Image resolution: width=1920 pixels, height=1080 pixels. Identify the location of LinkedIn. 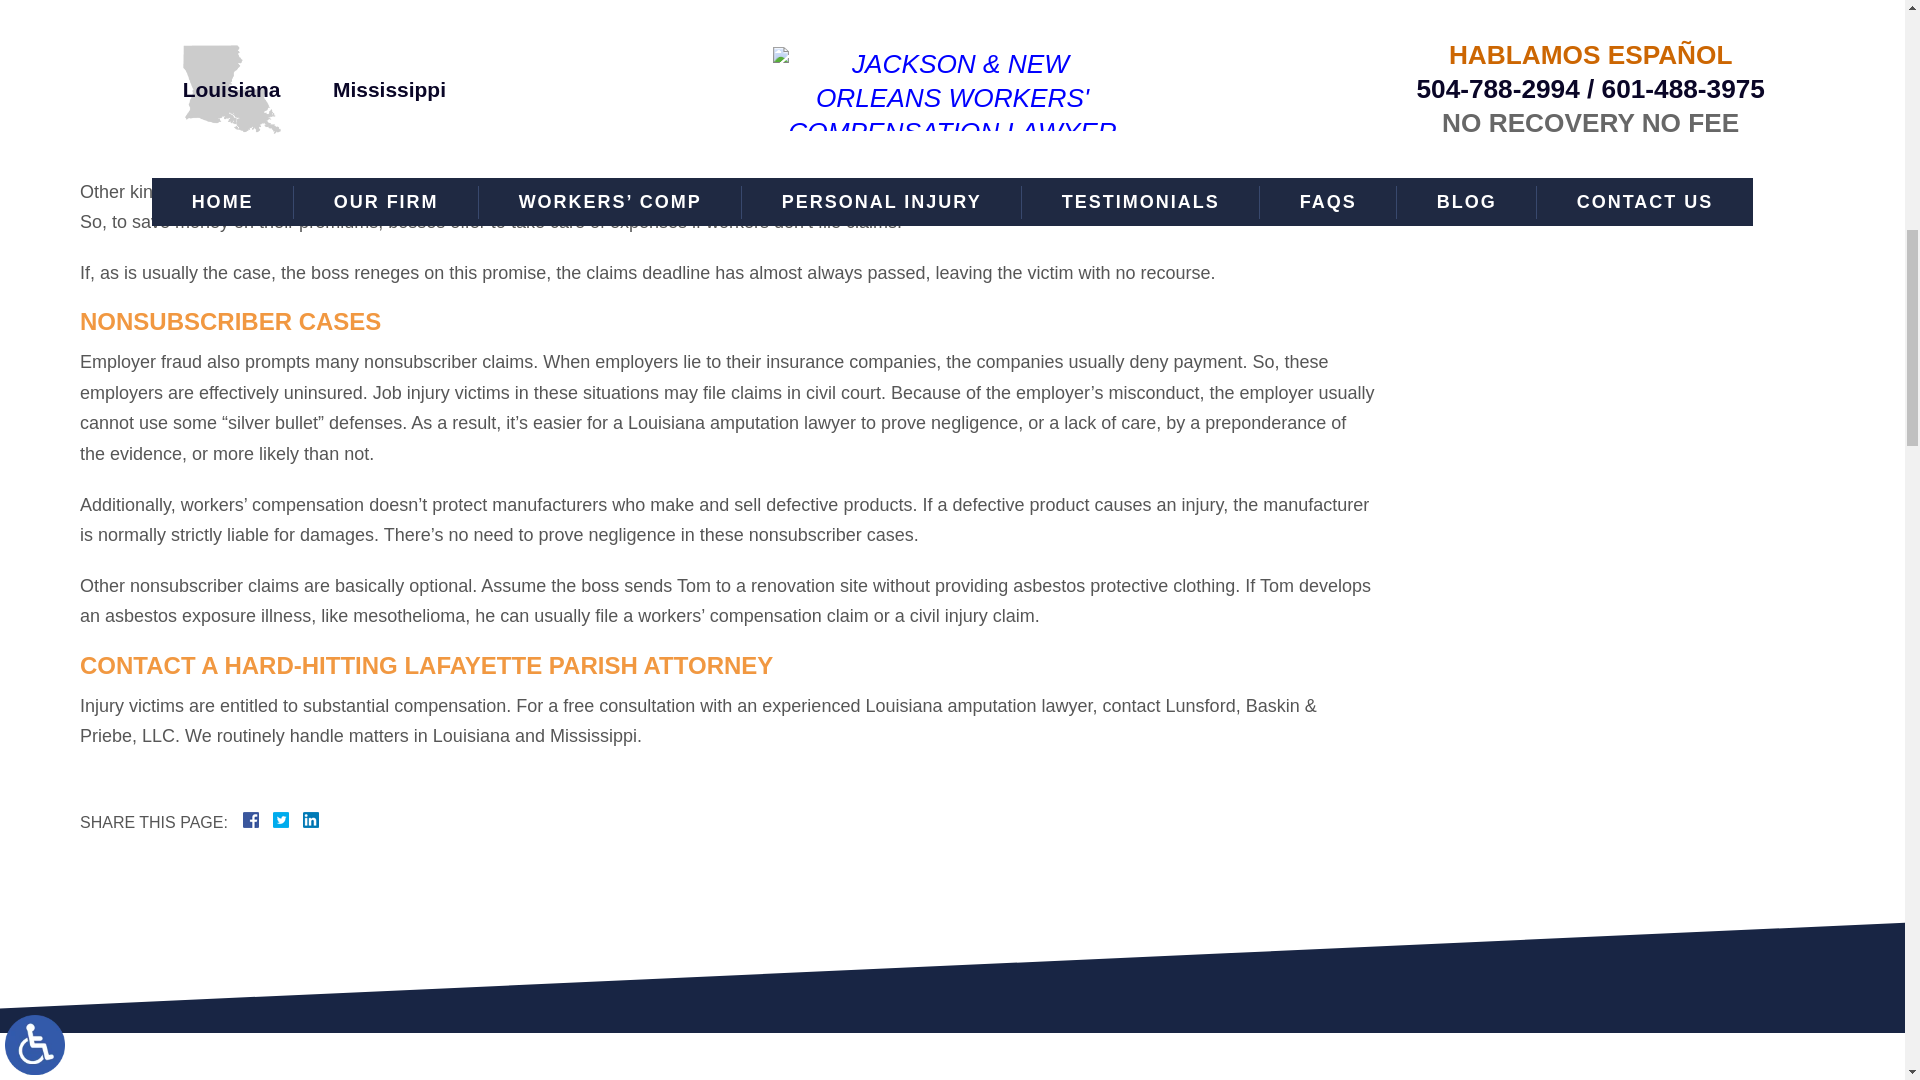
(302, 820).